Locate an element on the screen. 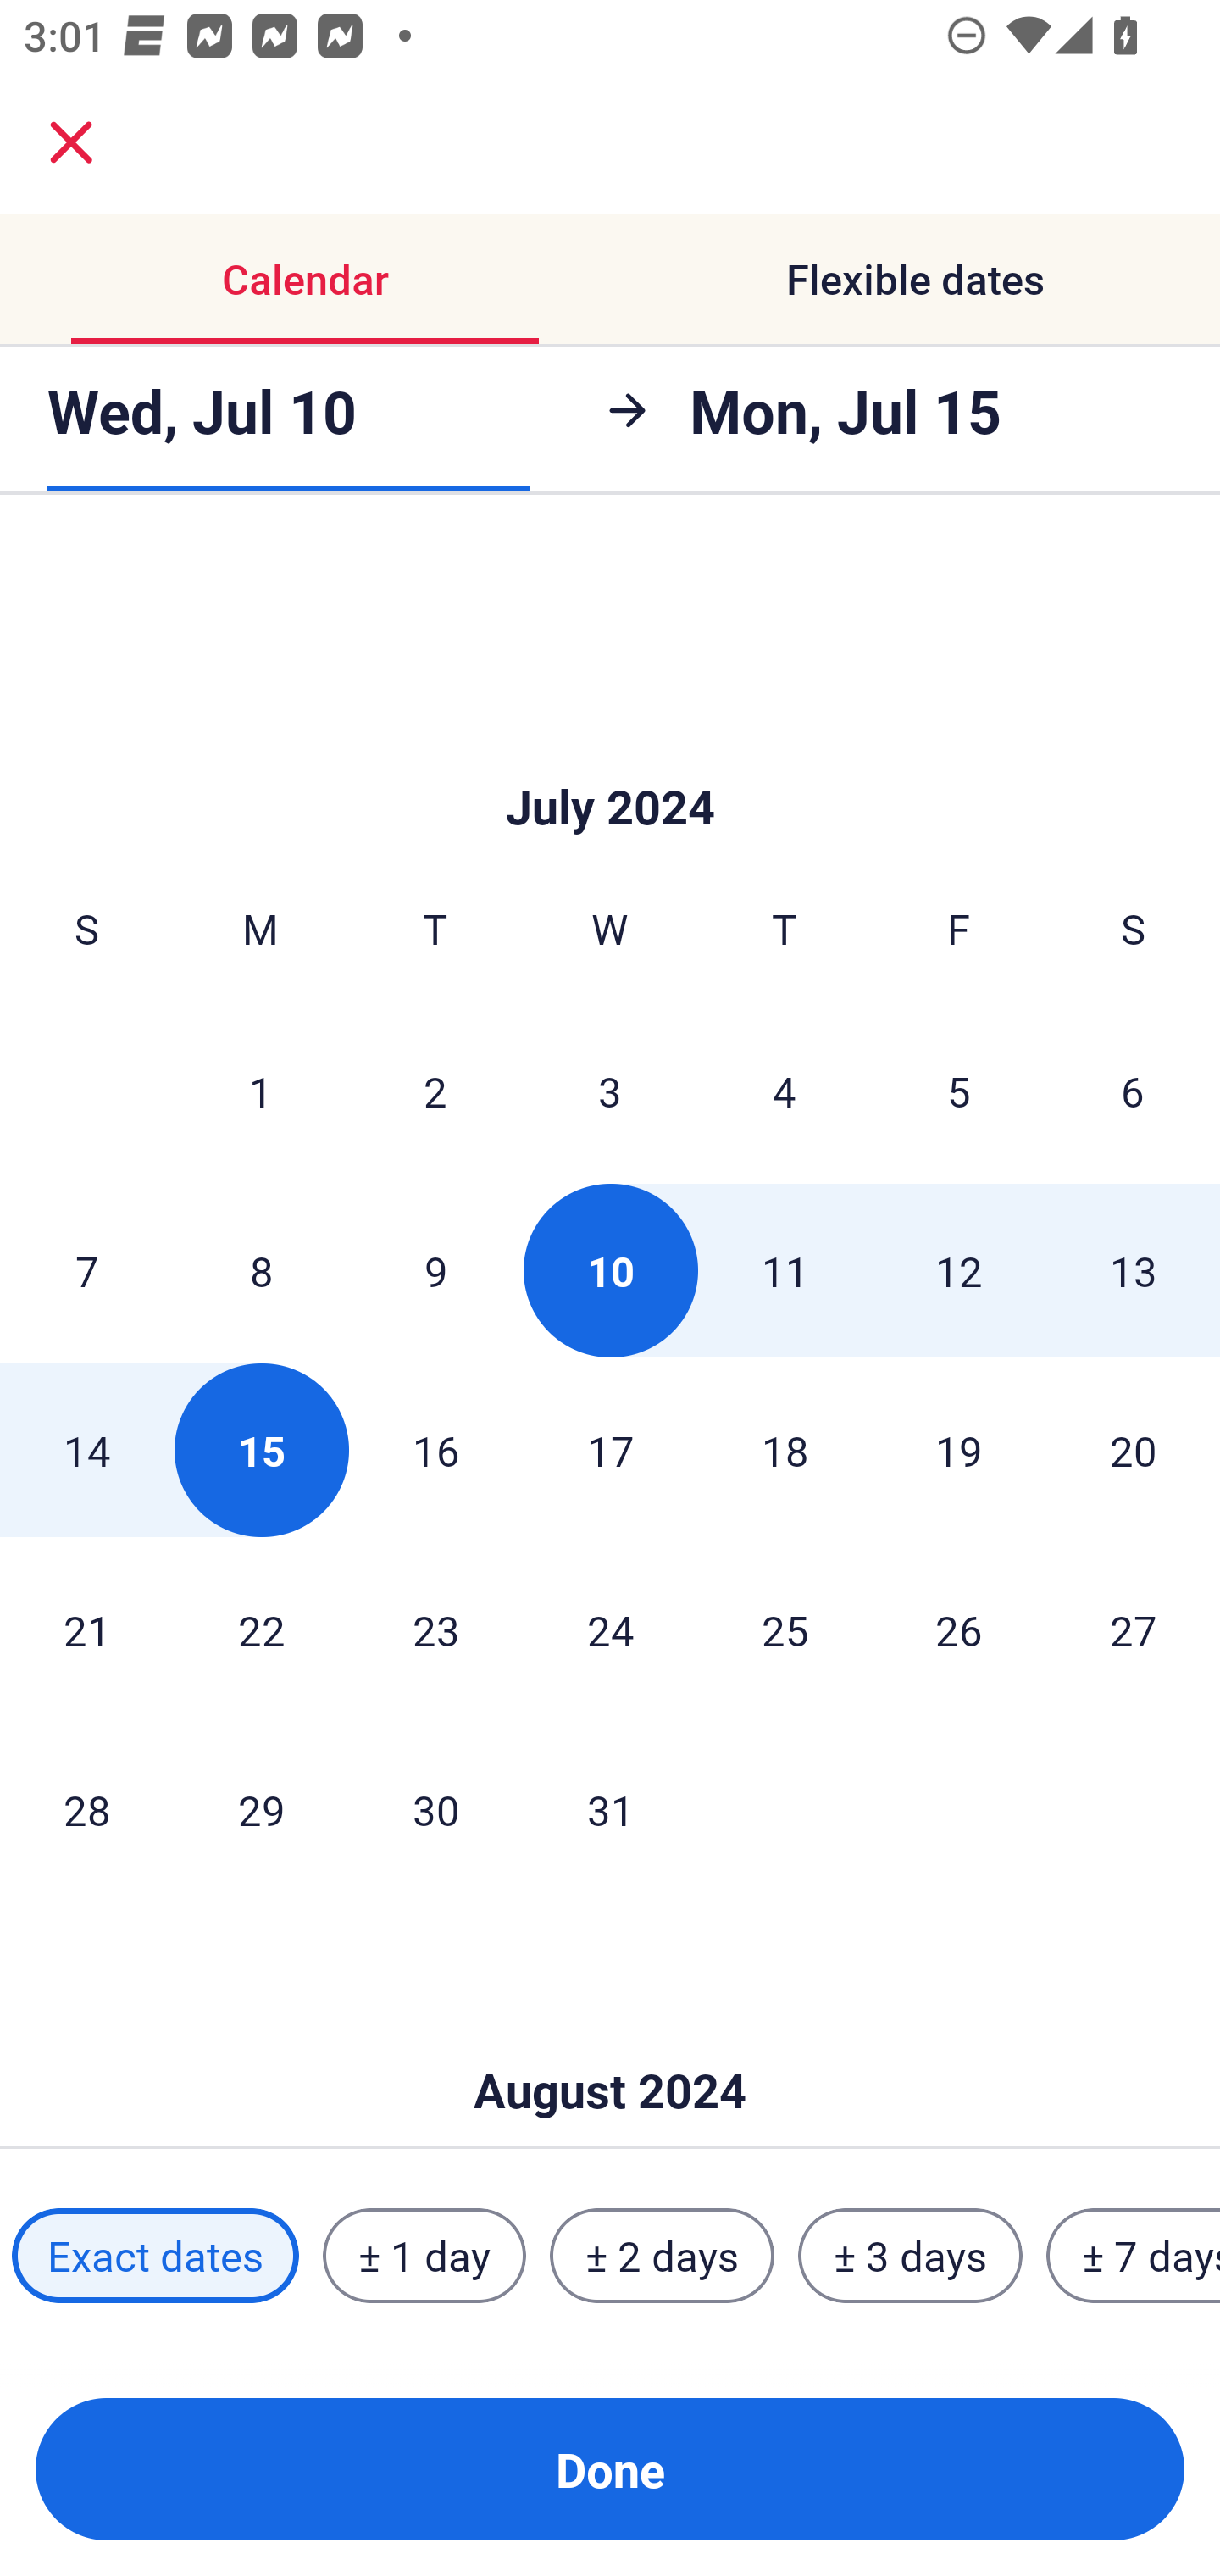  ± 2 days is located at coordinates (663, 2255).